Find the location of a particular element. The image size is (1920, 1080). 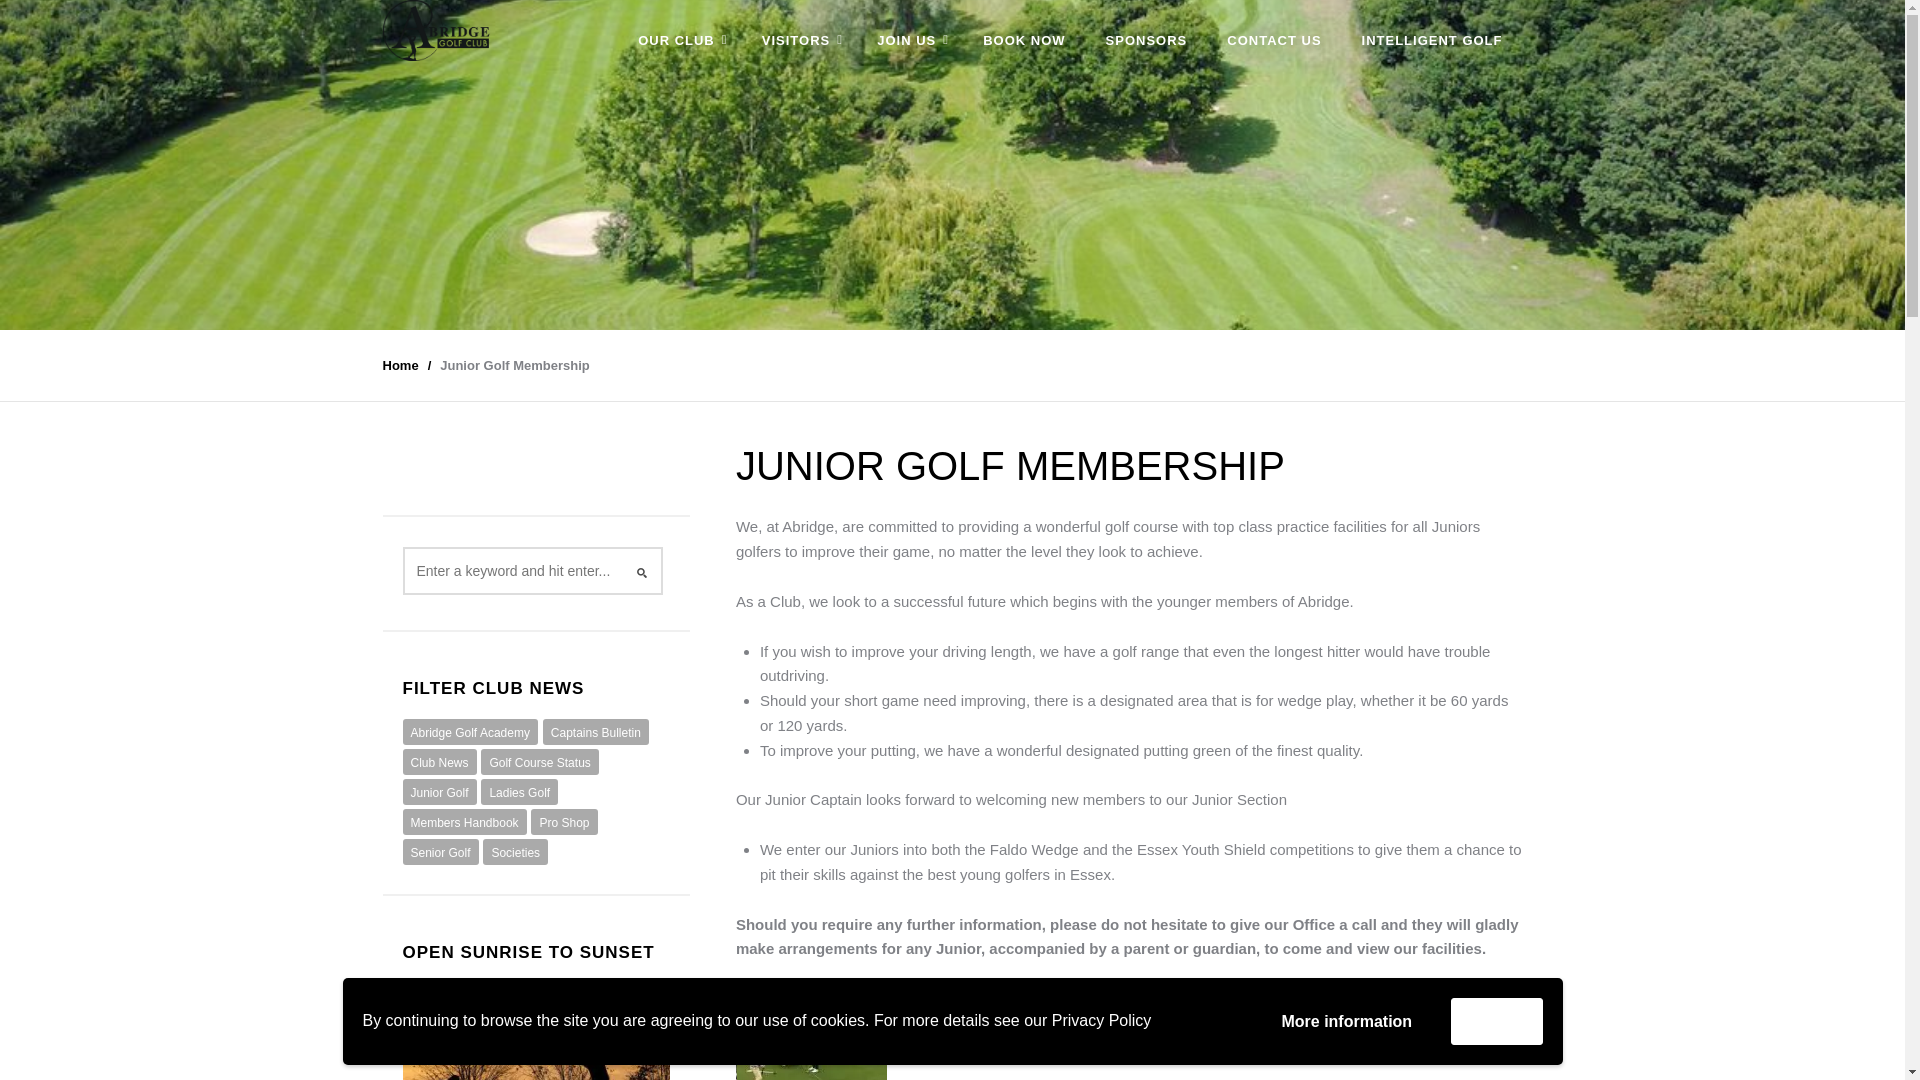

VISITORS is located at coordinates (798, 40).